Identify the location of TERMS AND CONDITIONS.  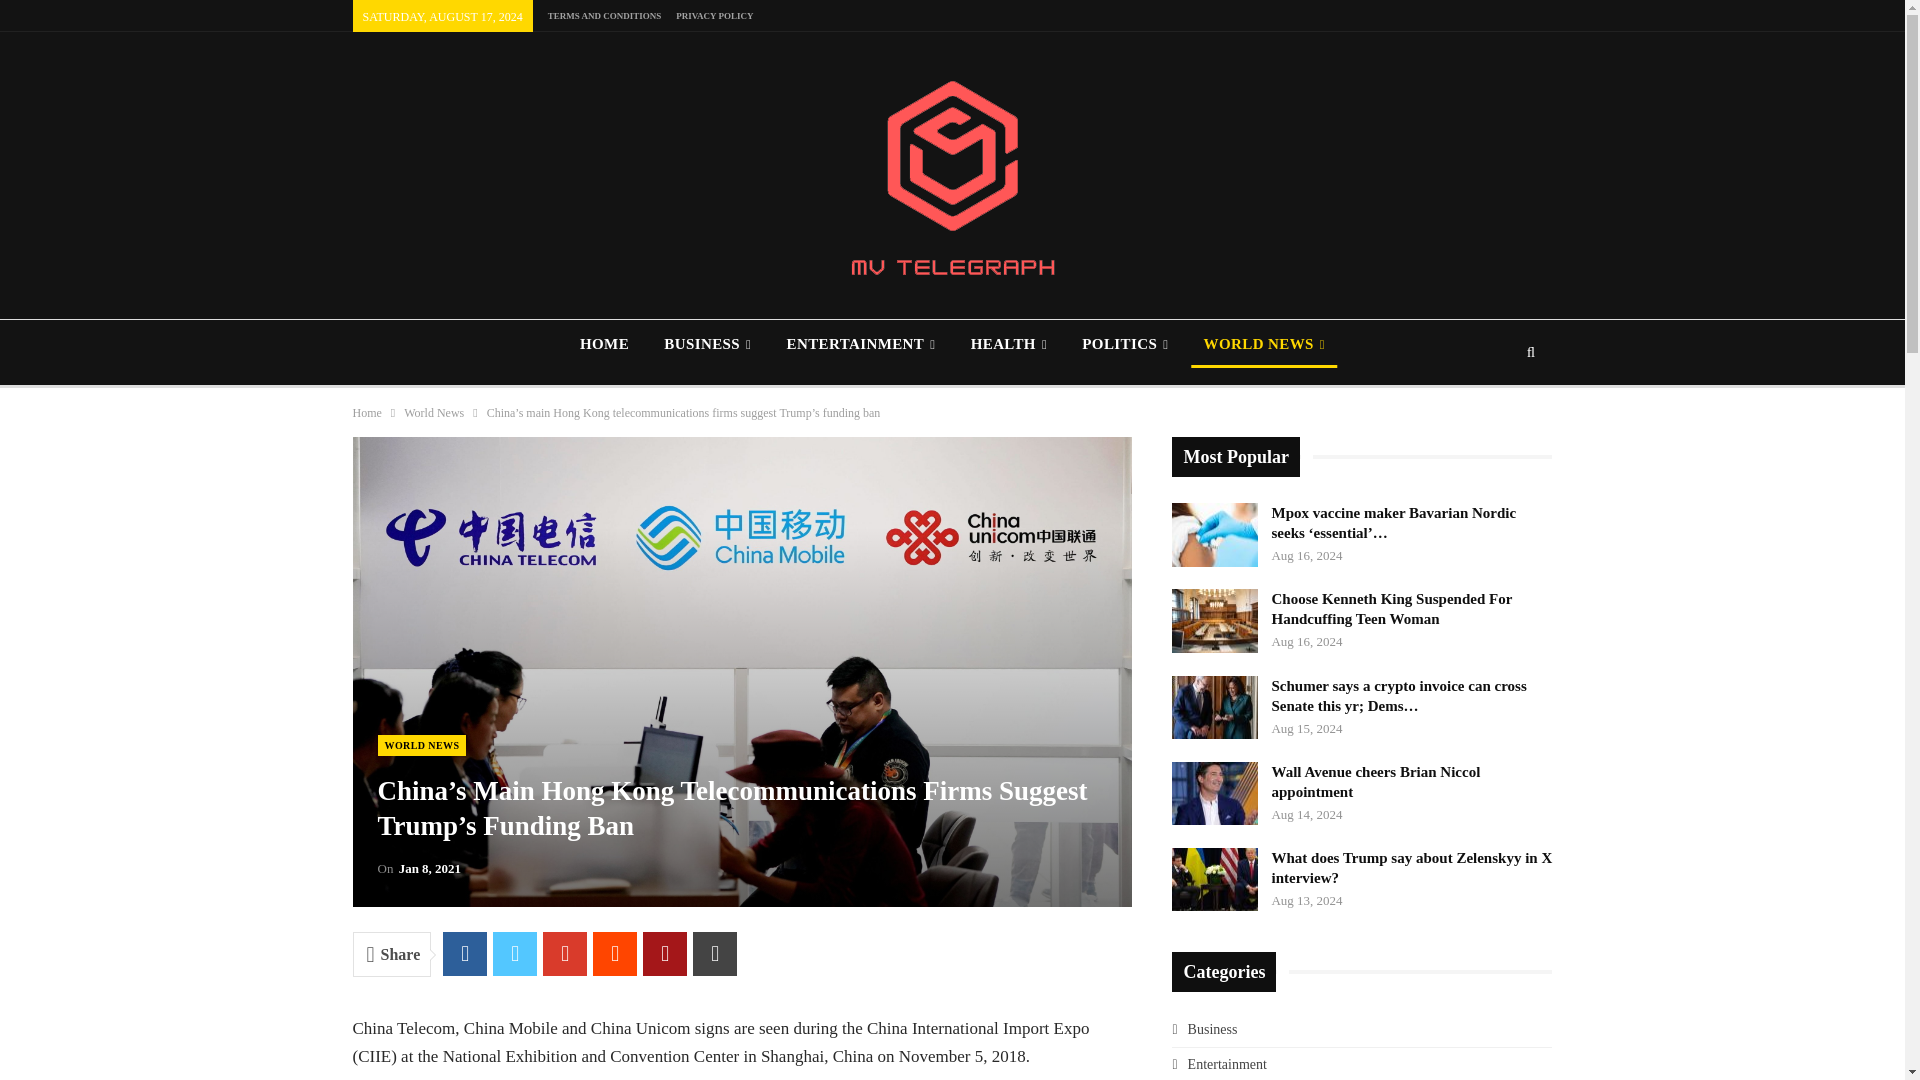
(604, 15).